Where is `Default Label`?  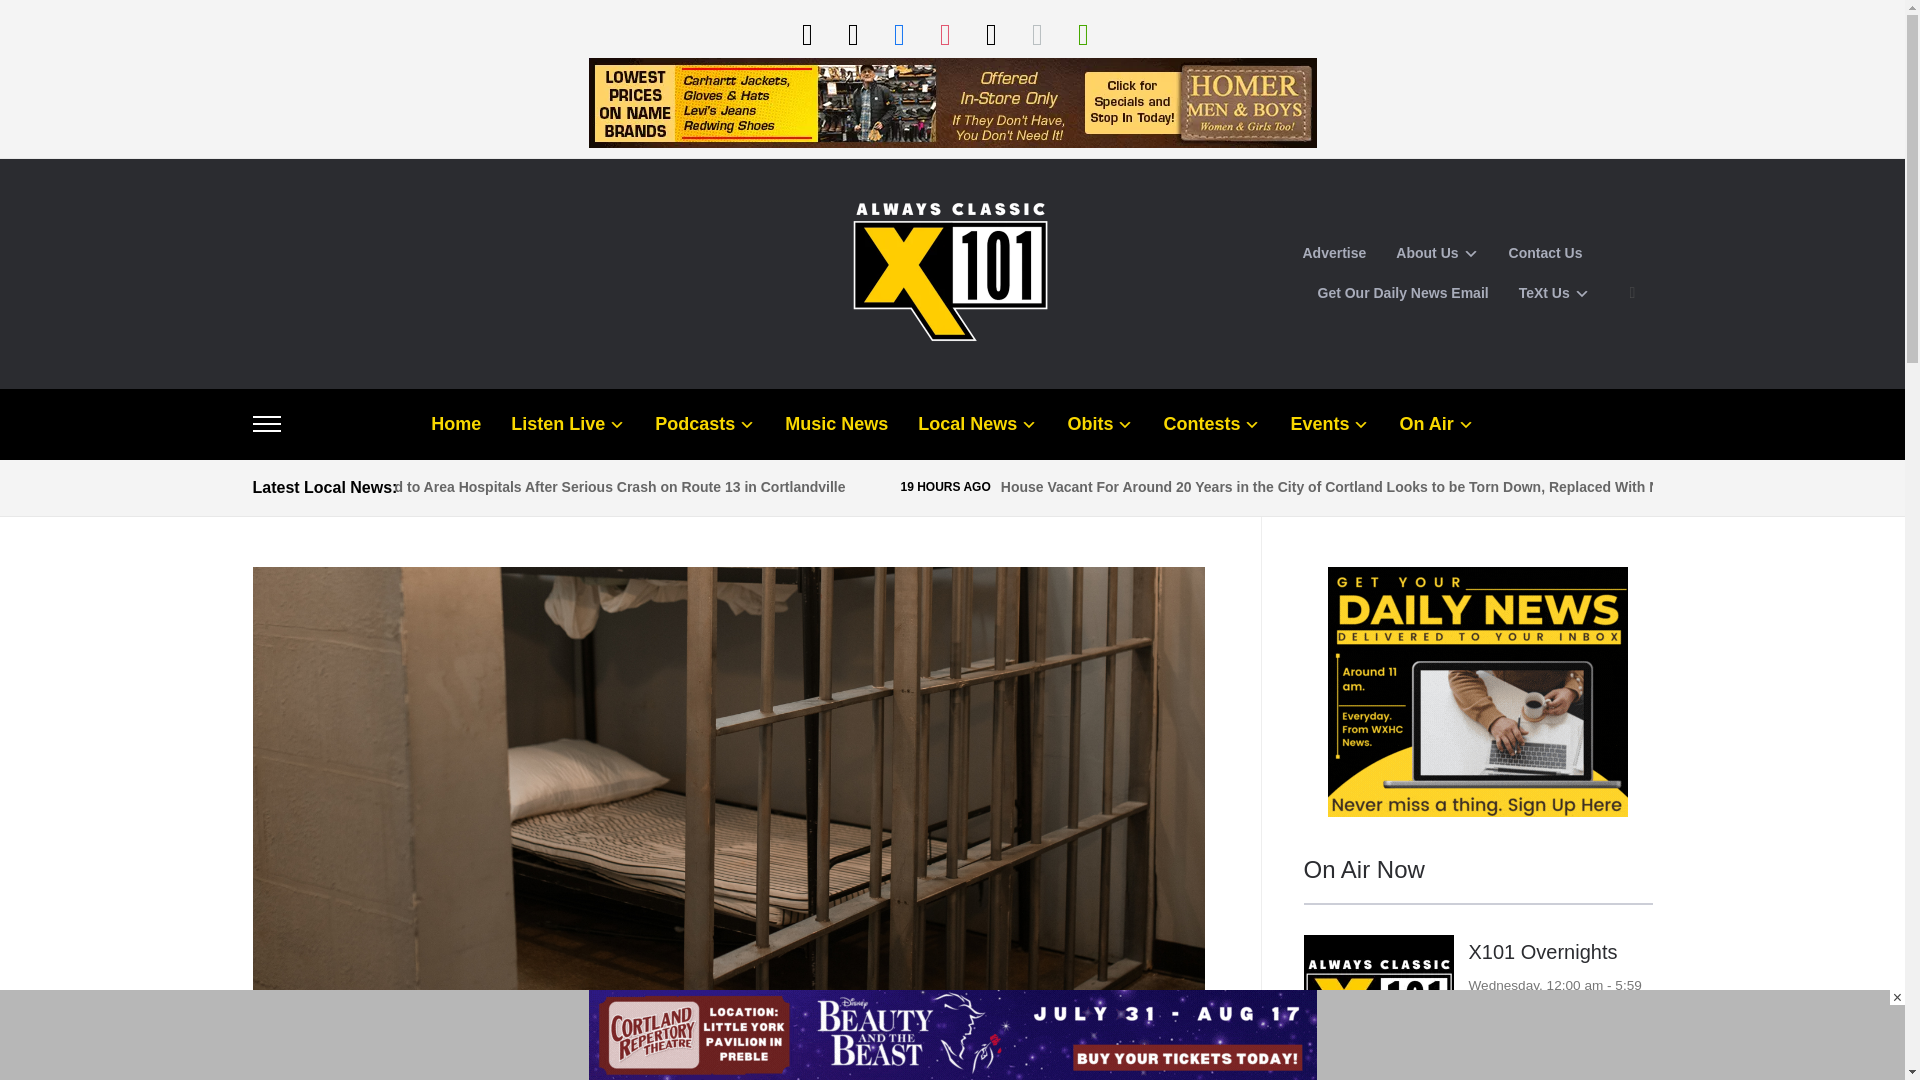 Default Label is located at coordinates (1036, 33).